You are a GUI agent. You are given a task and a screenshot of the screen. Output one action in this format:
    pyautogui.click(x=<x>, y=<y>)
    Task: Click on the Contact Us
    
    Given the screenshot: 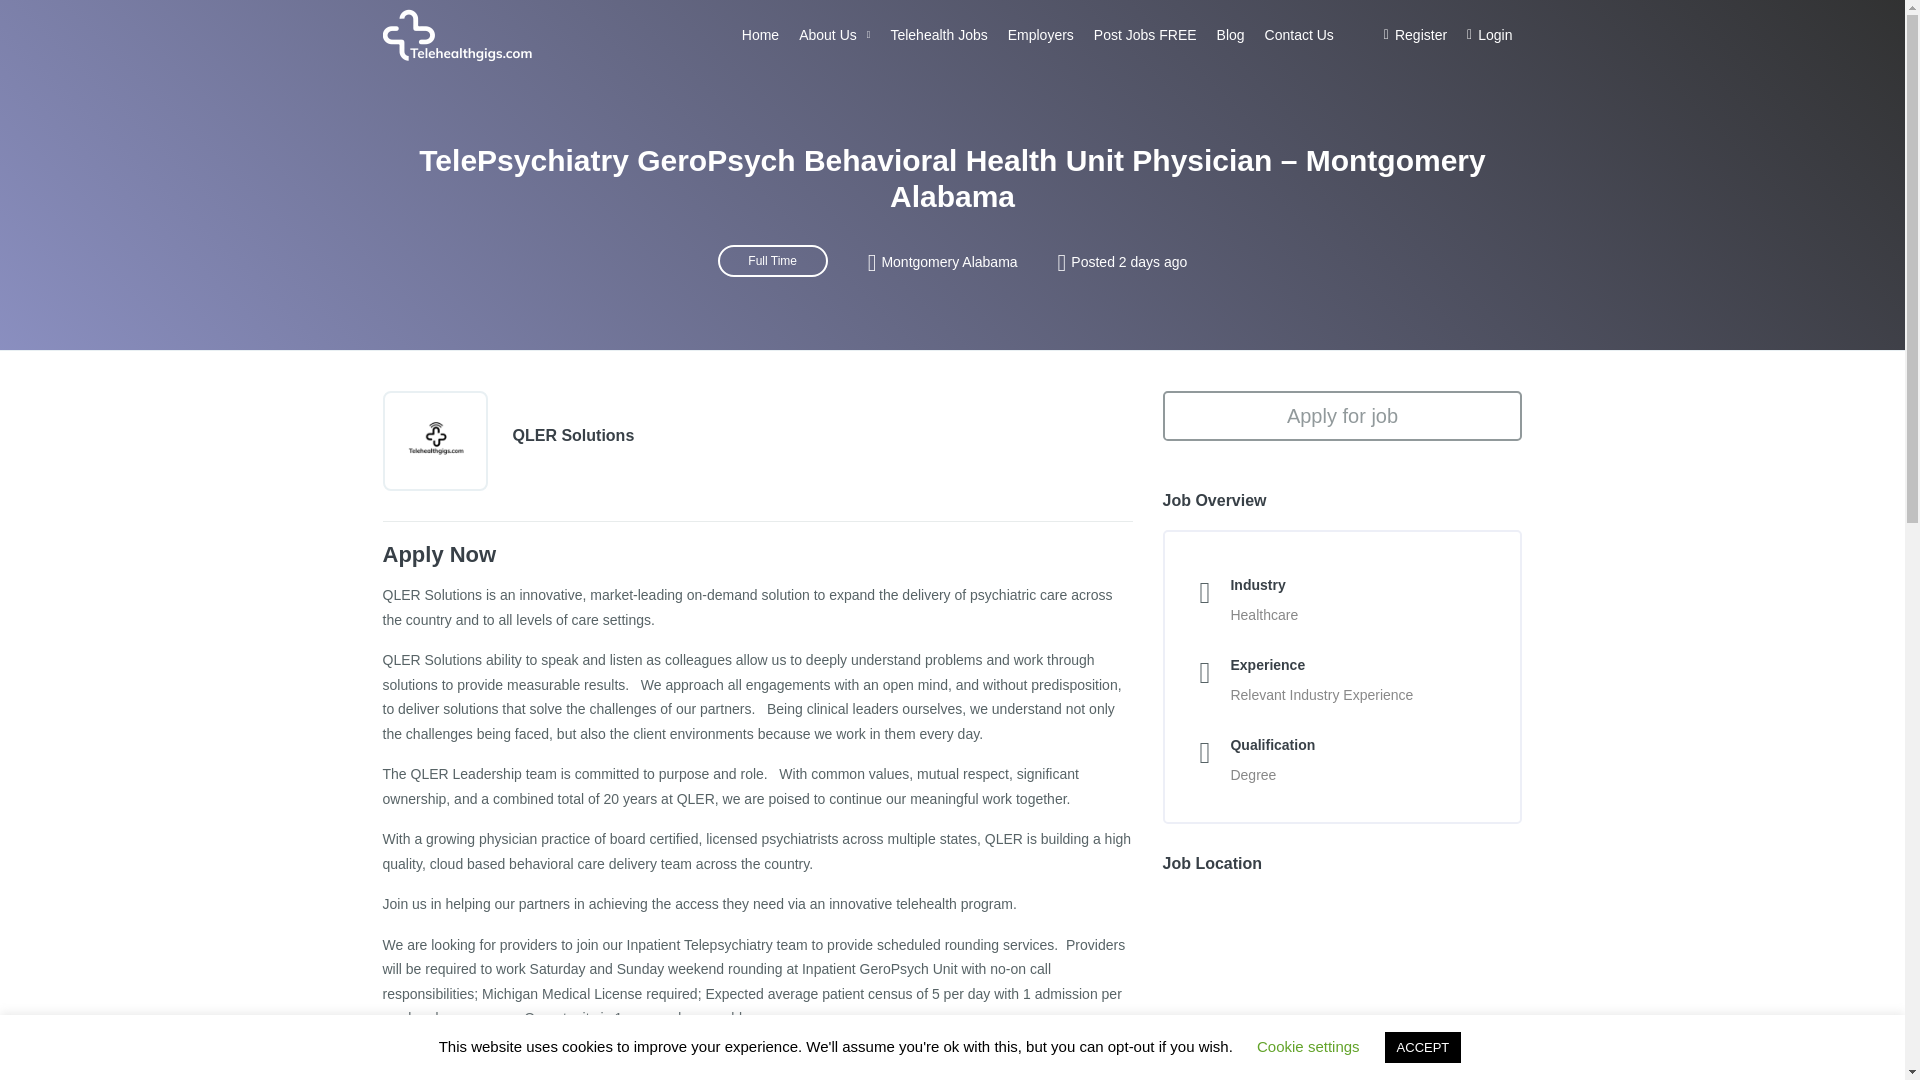 What is the action you would take?
    pyautogui.click(x=1300, y=36)
    